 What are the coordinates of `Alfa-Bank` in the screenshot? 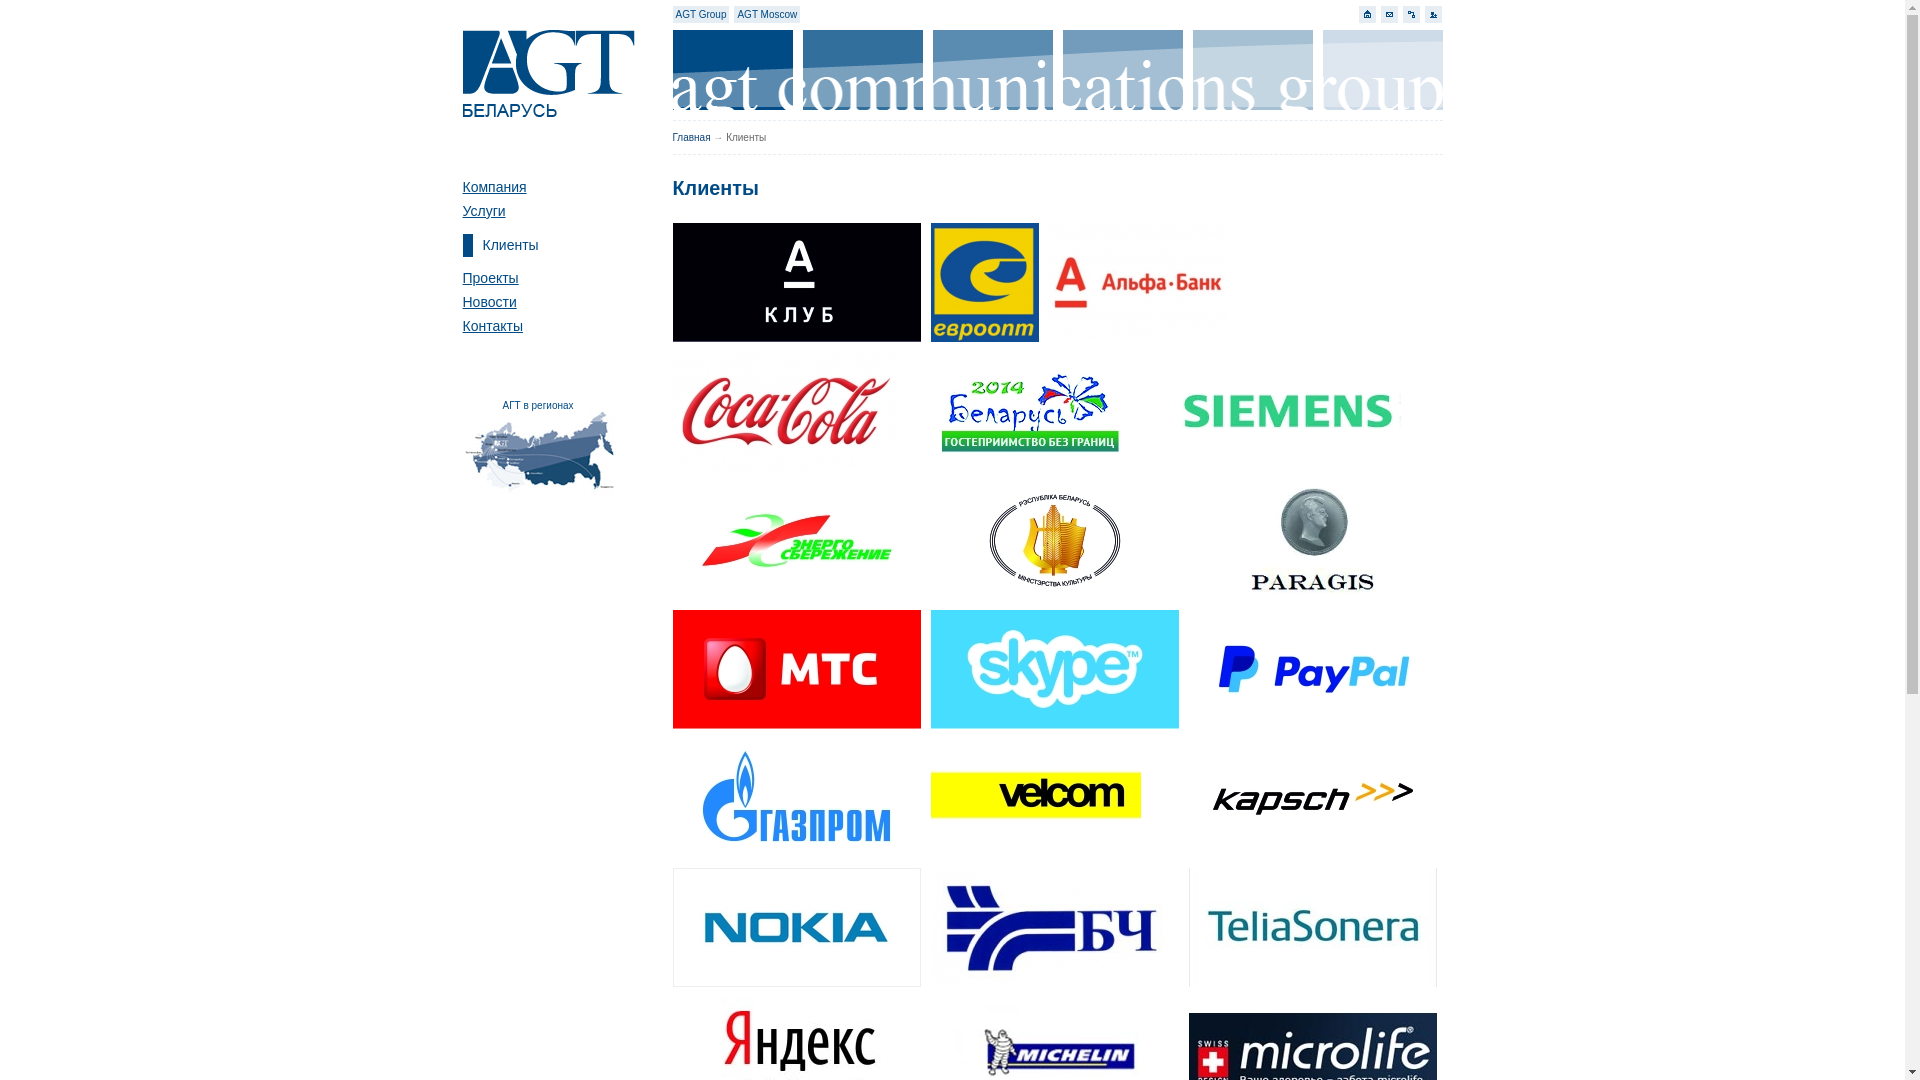 It's located at (1137, 282).